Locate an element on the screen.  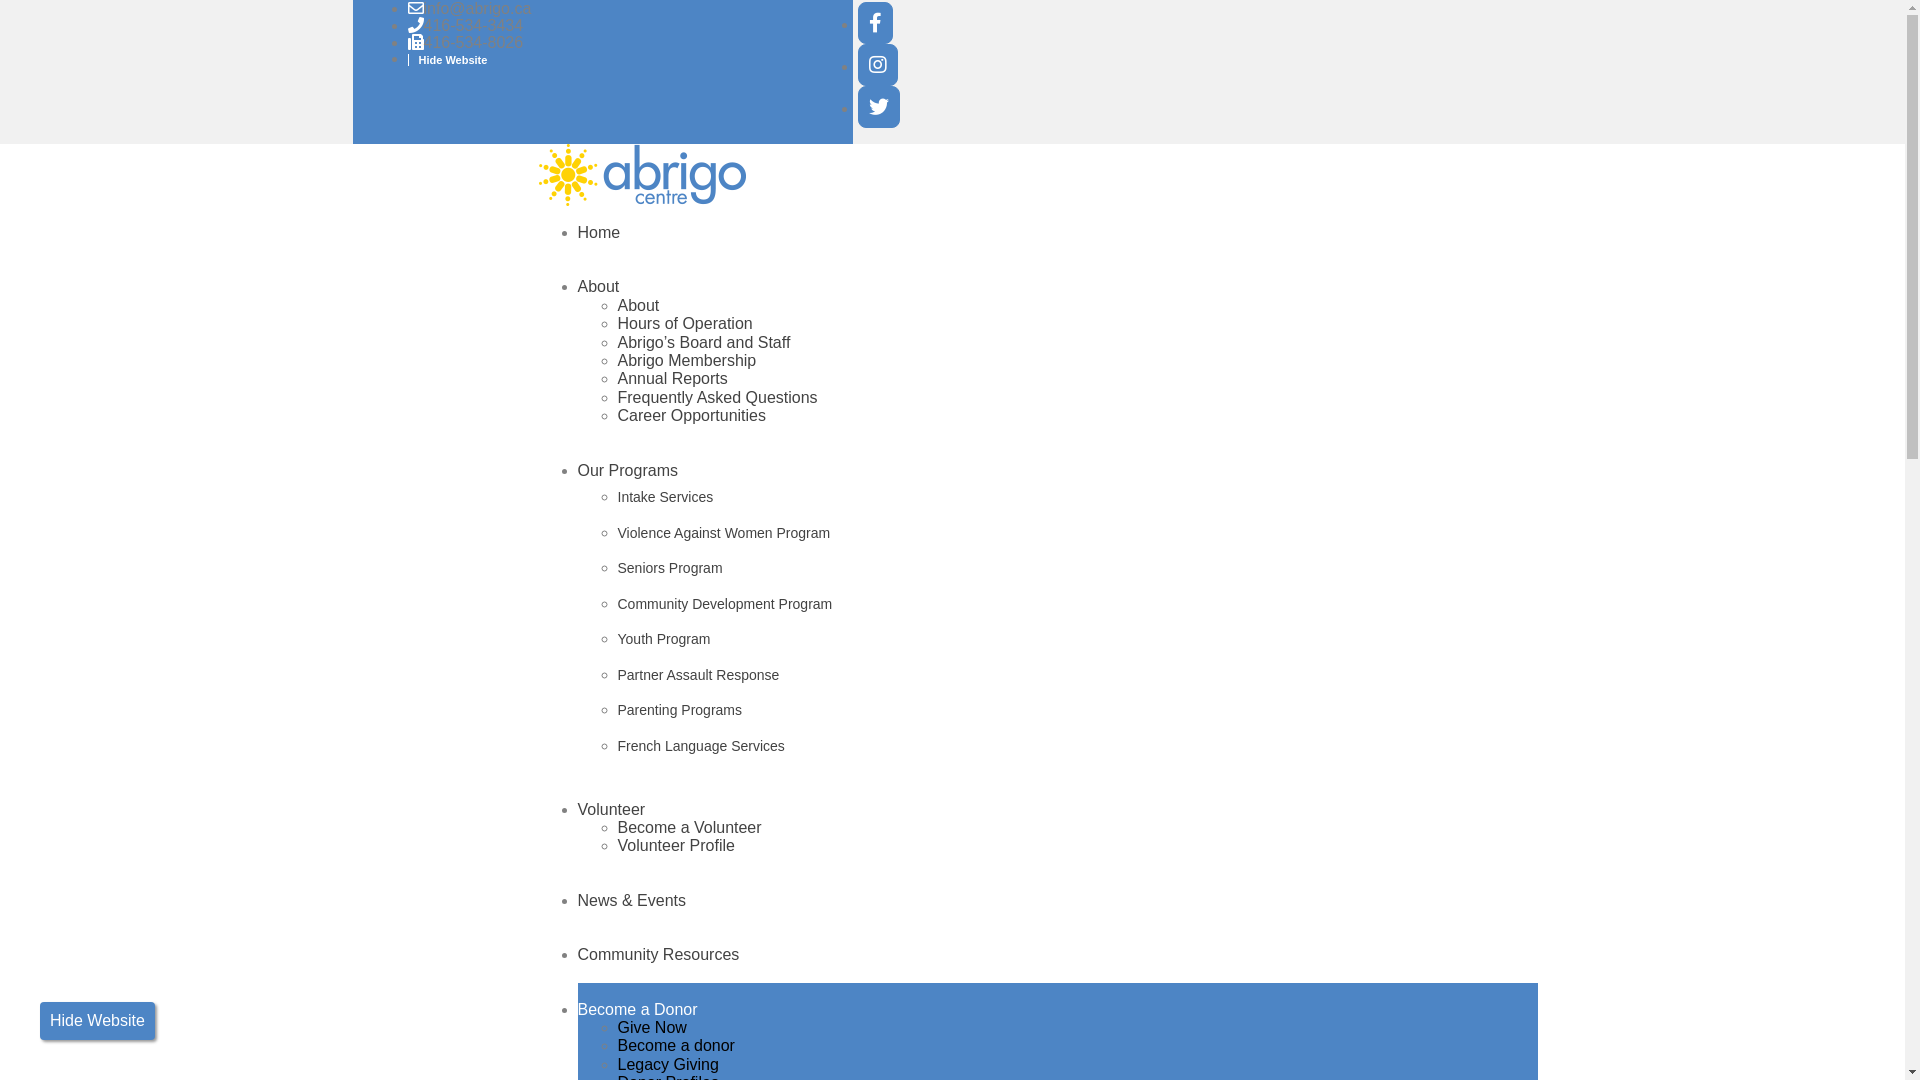
Our Programs is located at coordinates (628, 470).